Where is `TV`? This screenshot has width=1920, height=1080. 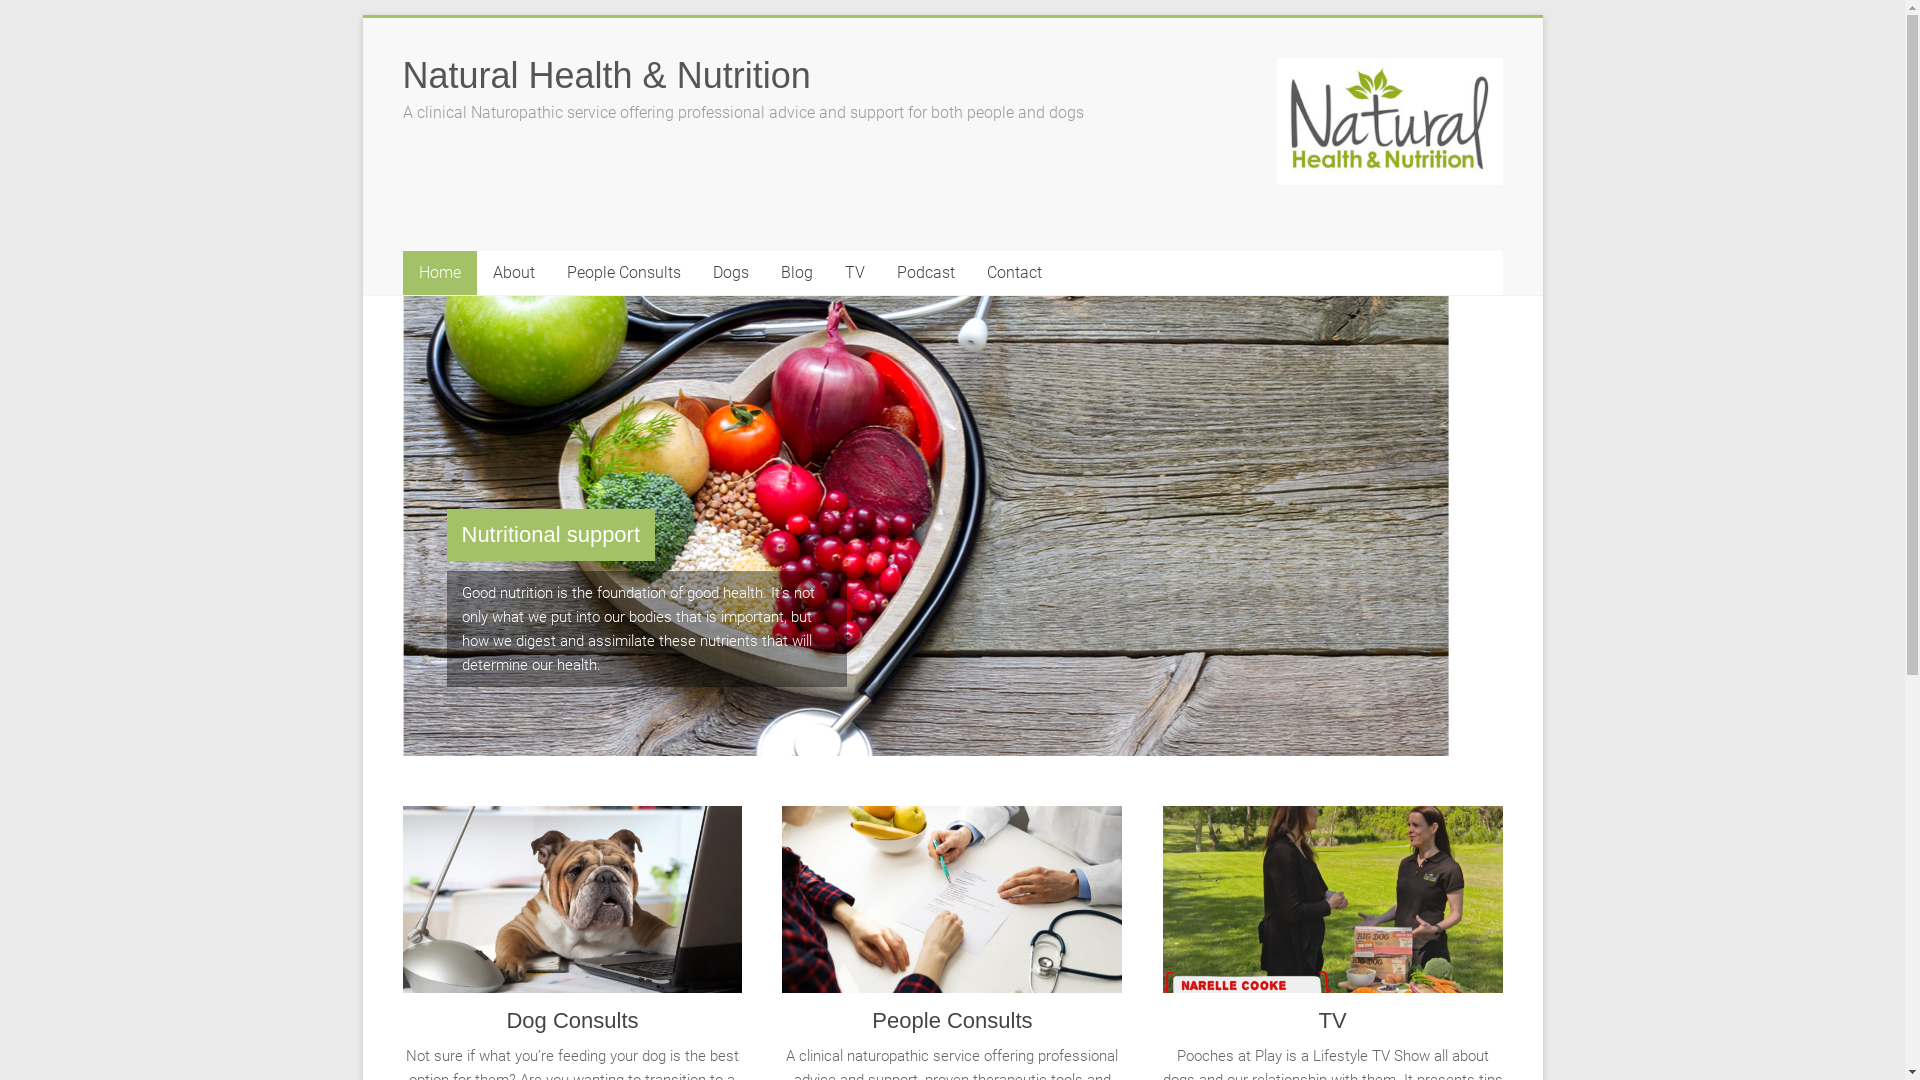 TV is located at coordinates (1333, 907).